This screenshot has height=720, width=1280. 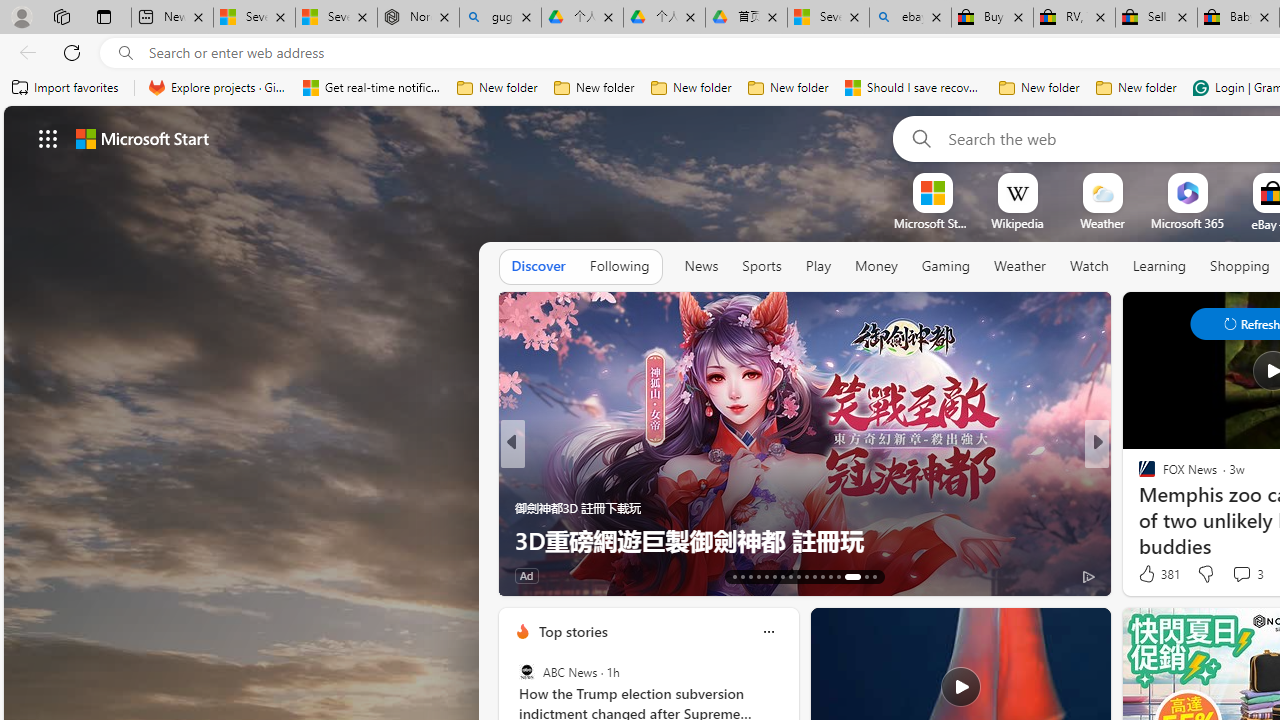 I want to click on honeymallow, so click(x=522, y=508).